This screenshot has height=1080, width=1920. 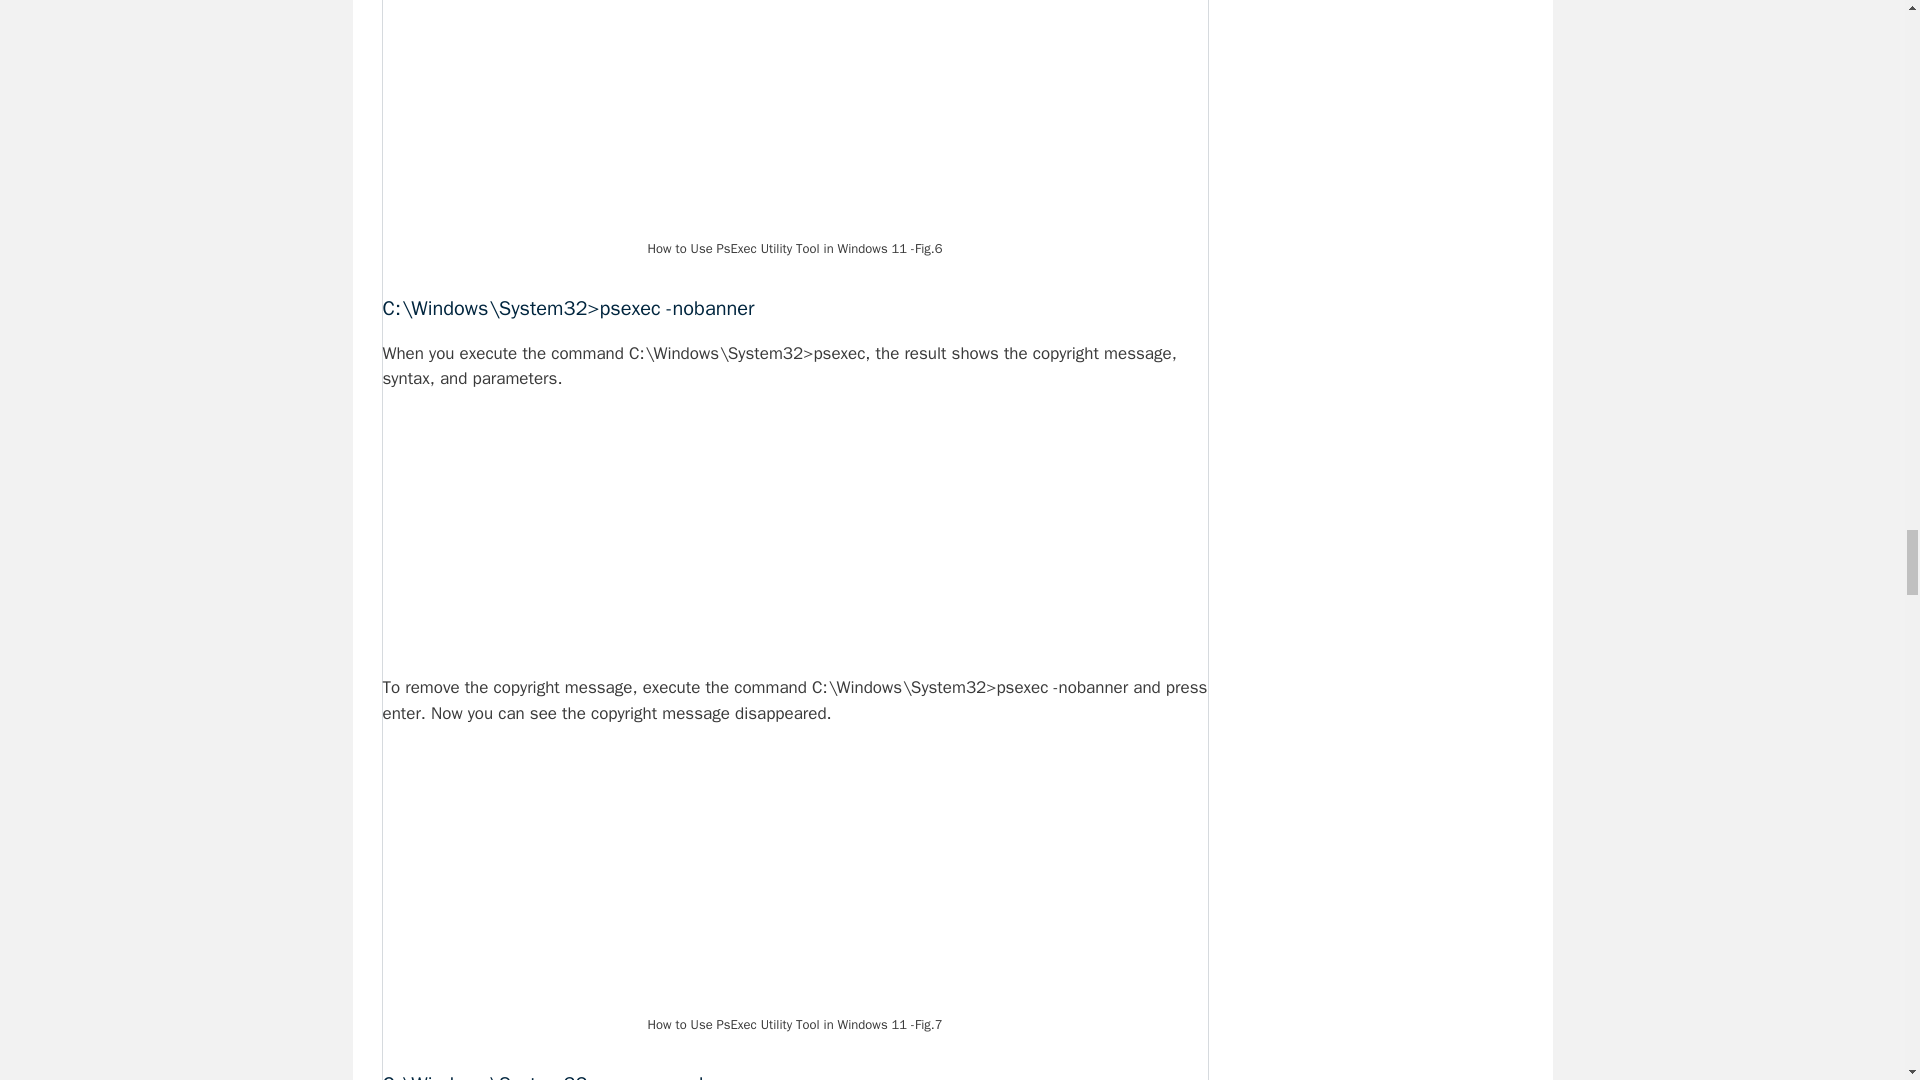 I want to click on How to Use PsExec Utility Tool in Windows 11 7, so click(x=795, y=880).